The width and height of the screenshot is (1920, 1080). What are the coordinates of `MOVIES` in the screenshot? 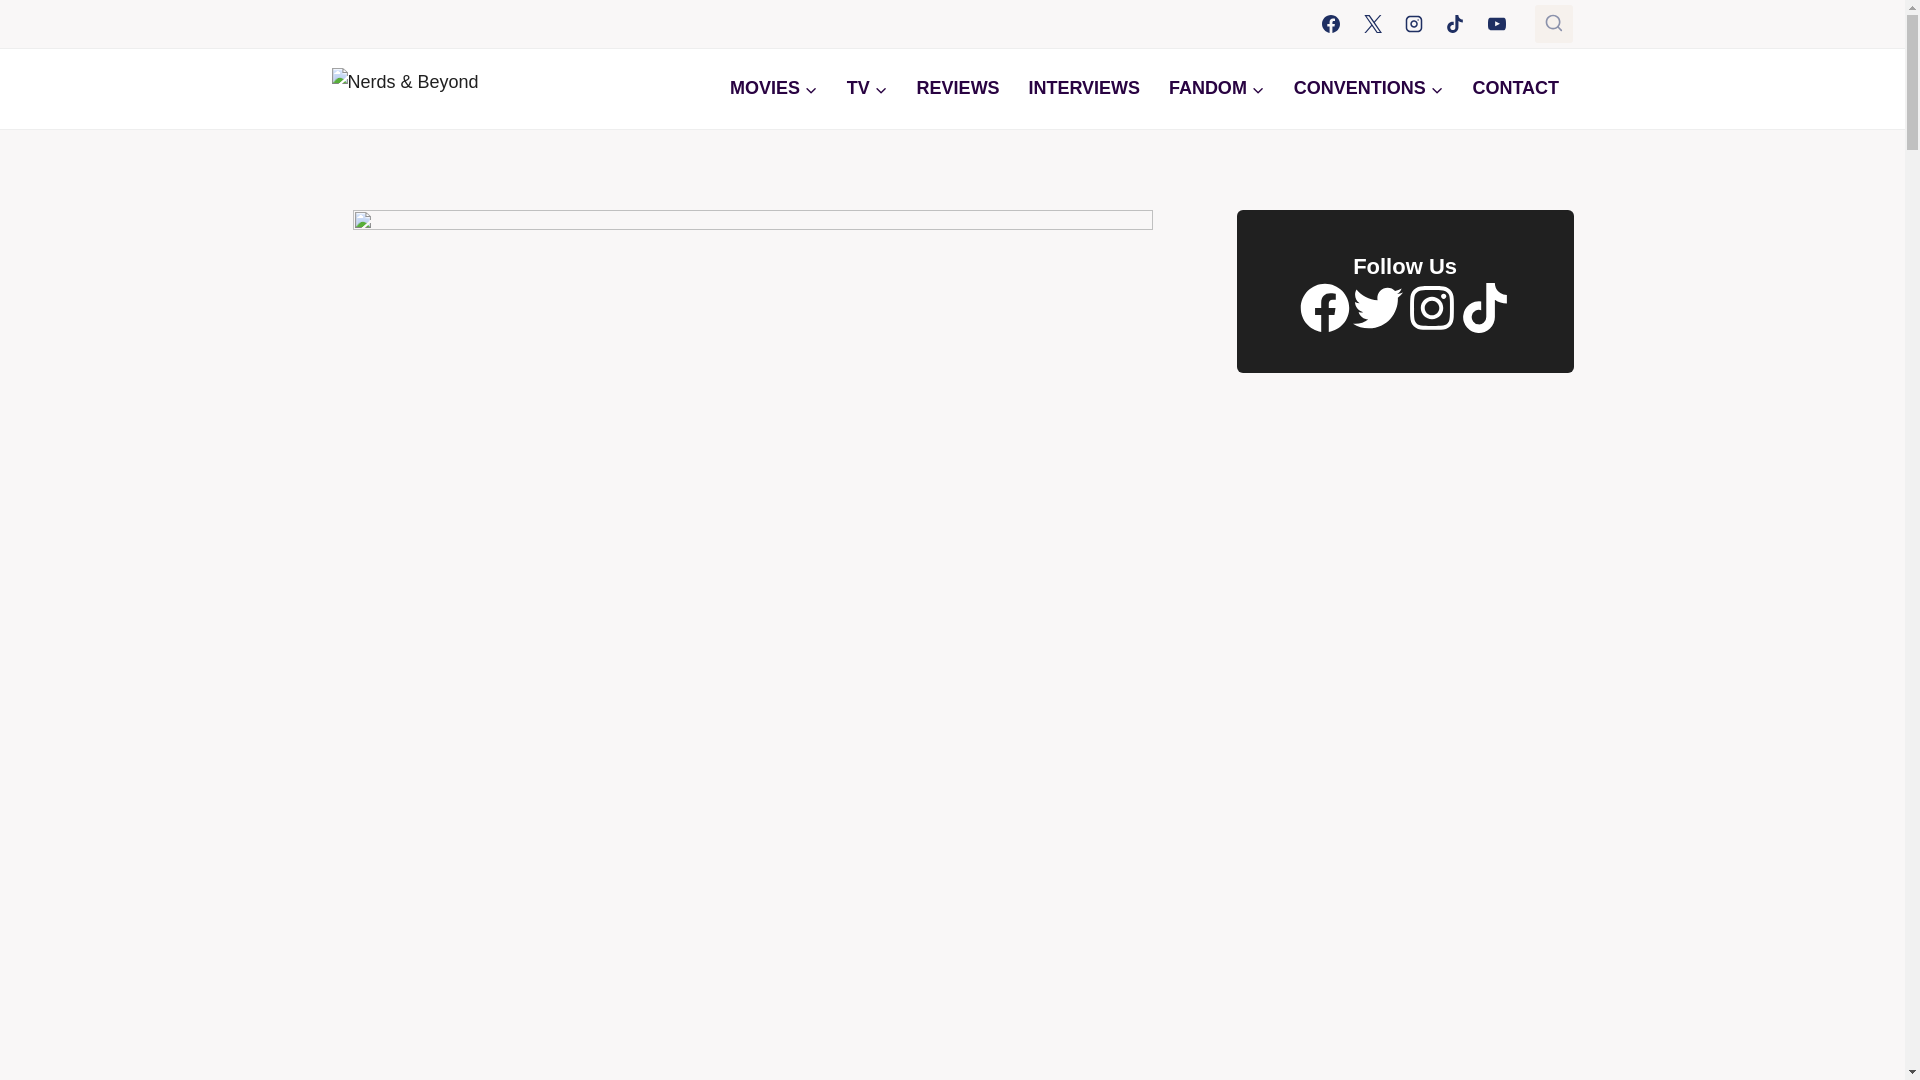 It's located at (774, 88).